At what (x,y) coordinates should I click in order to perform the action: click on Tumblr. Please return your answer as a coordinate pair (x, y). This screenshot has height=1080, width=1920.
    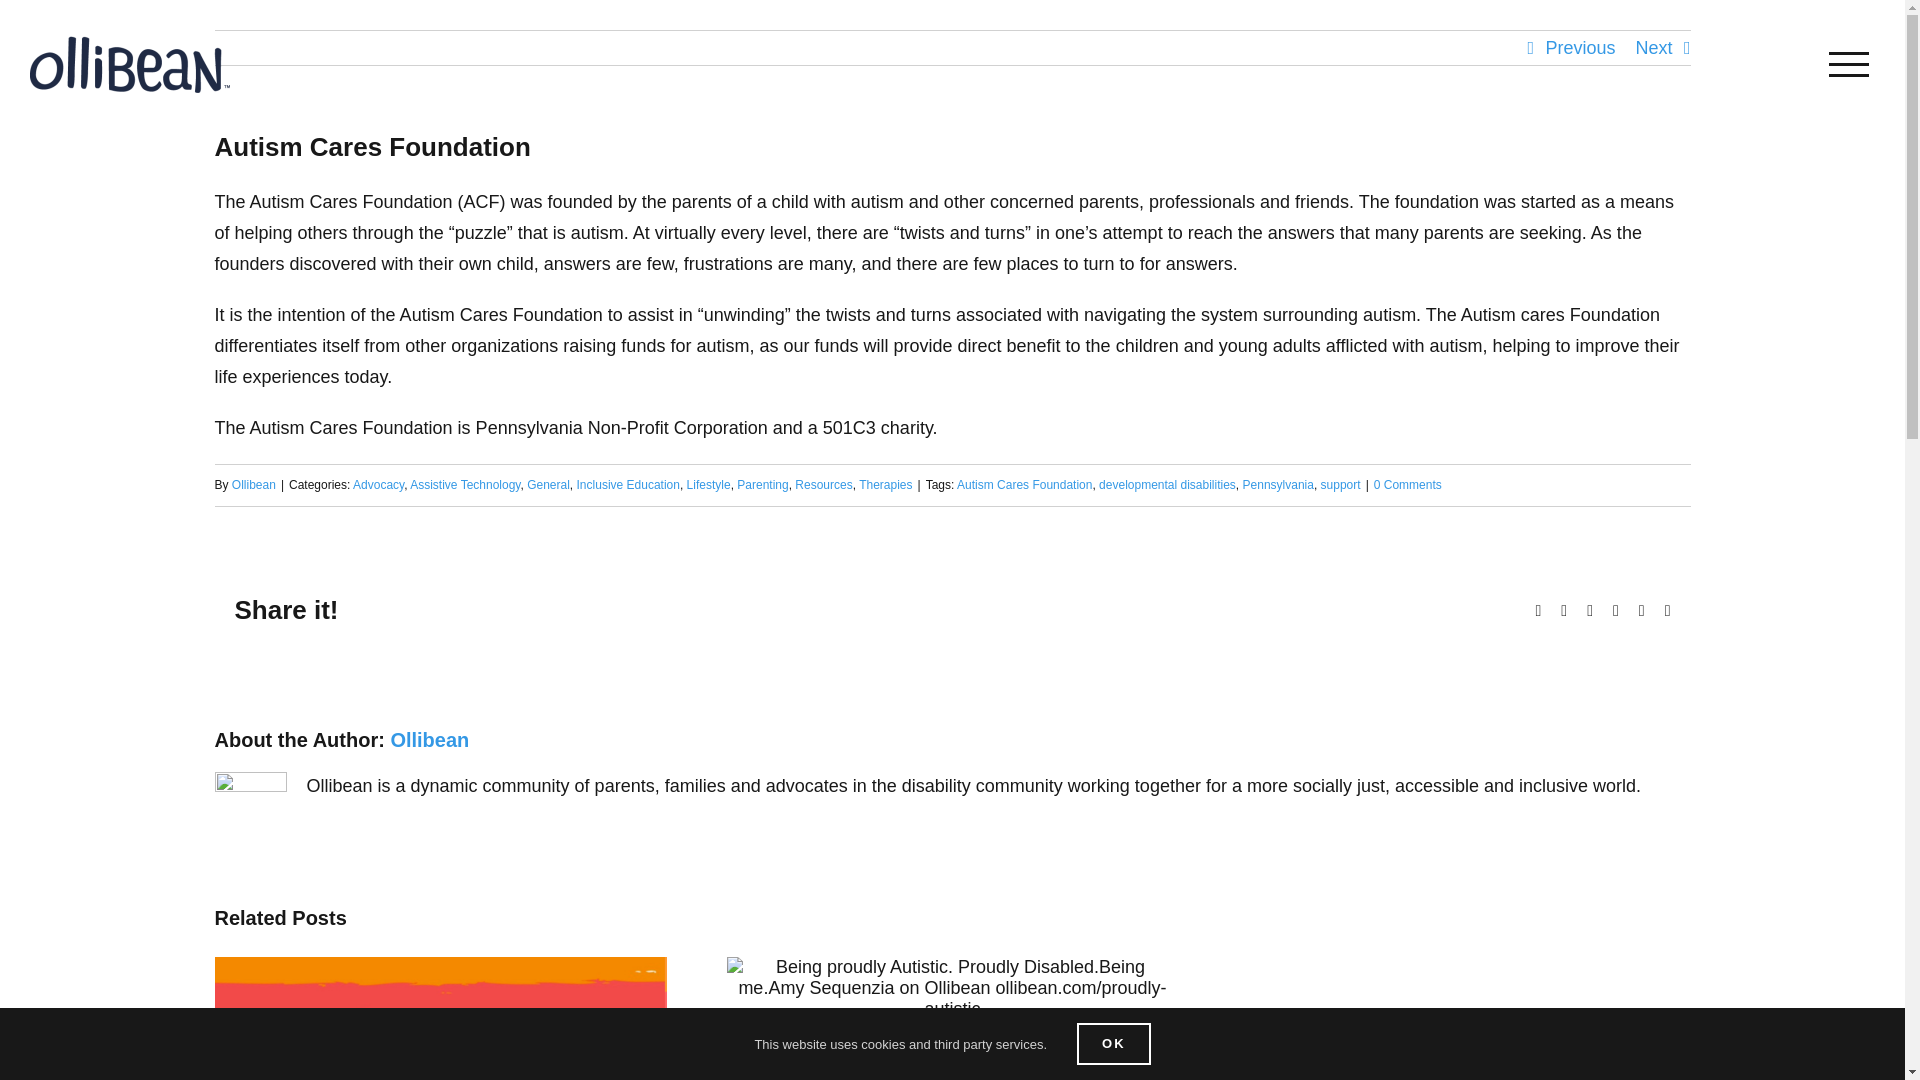
    Looking at the image, I should click on (1615, 610).